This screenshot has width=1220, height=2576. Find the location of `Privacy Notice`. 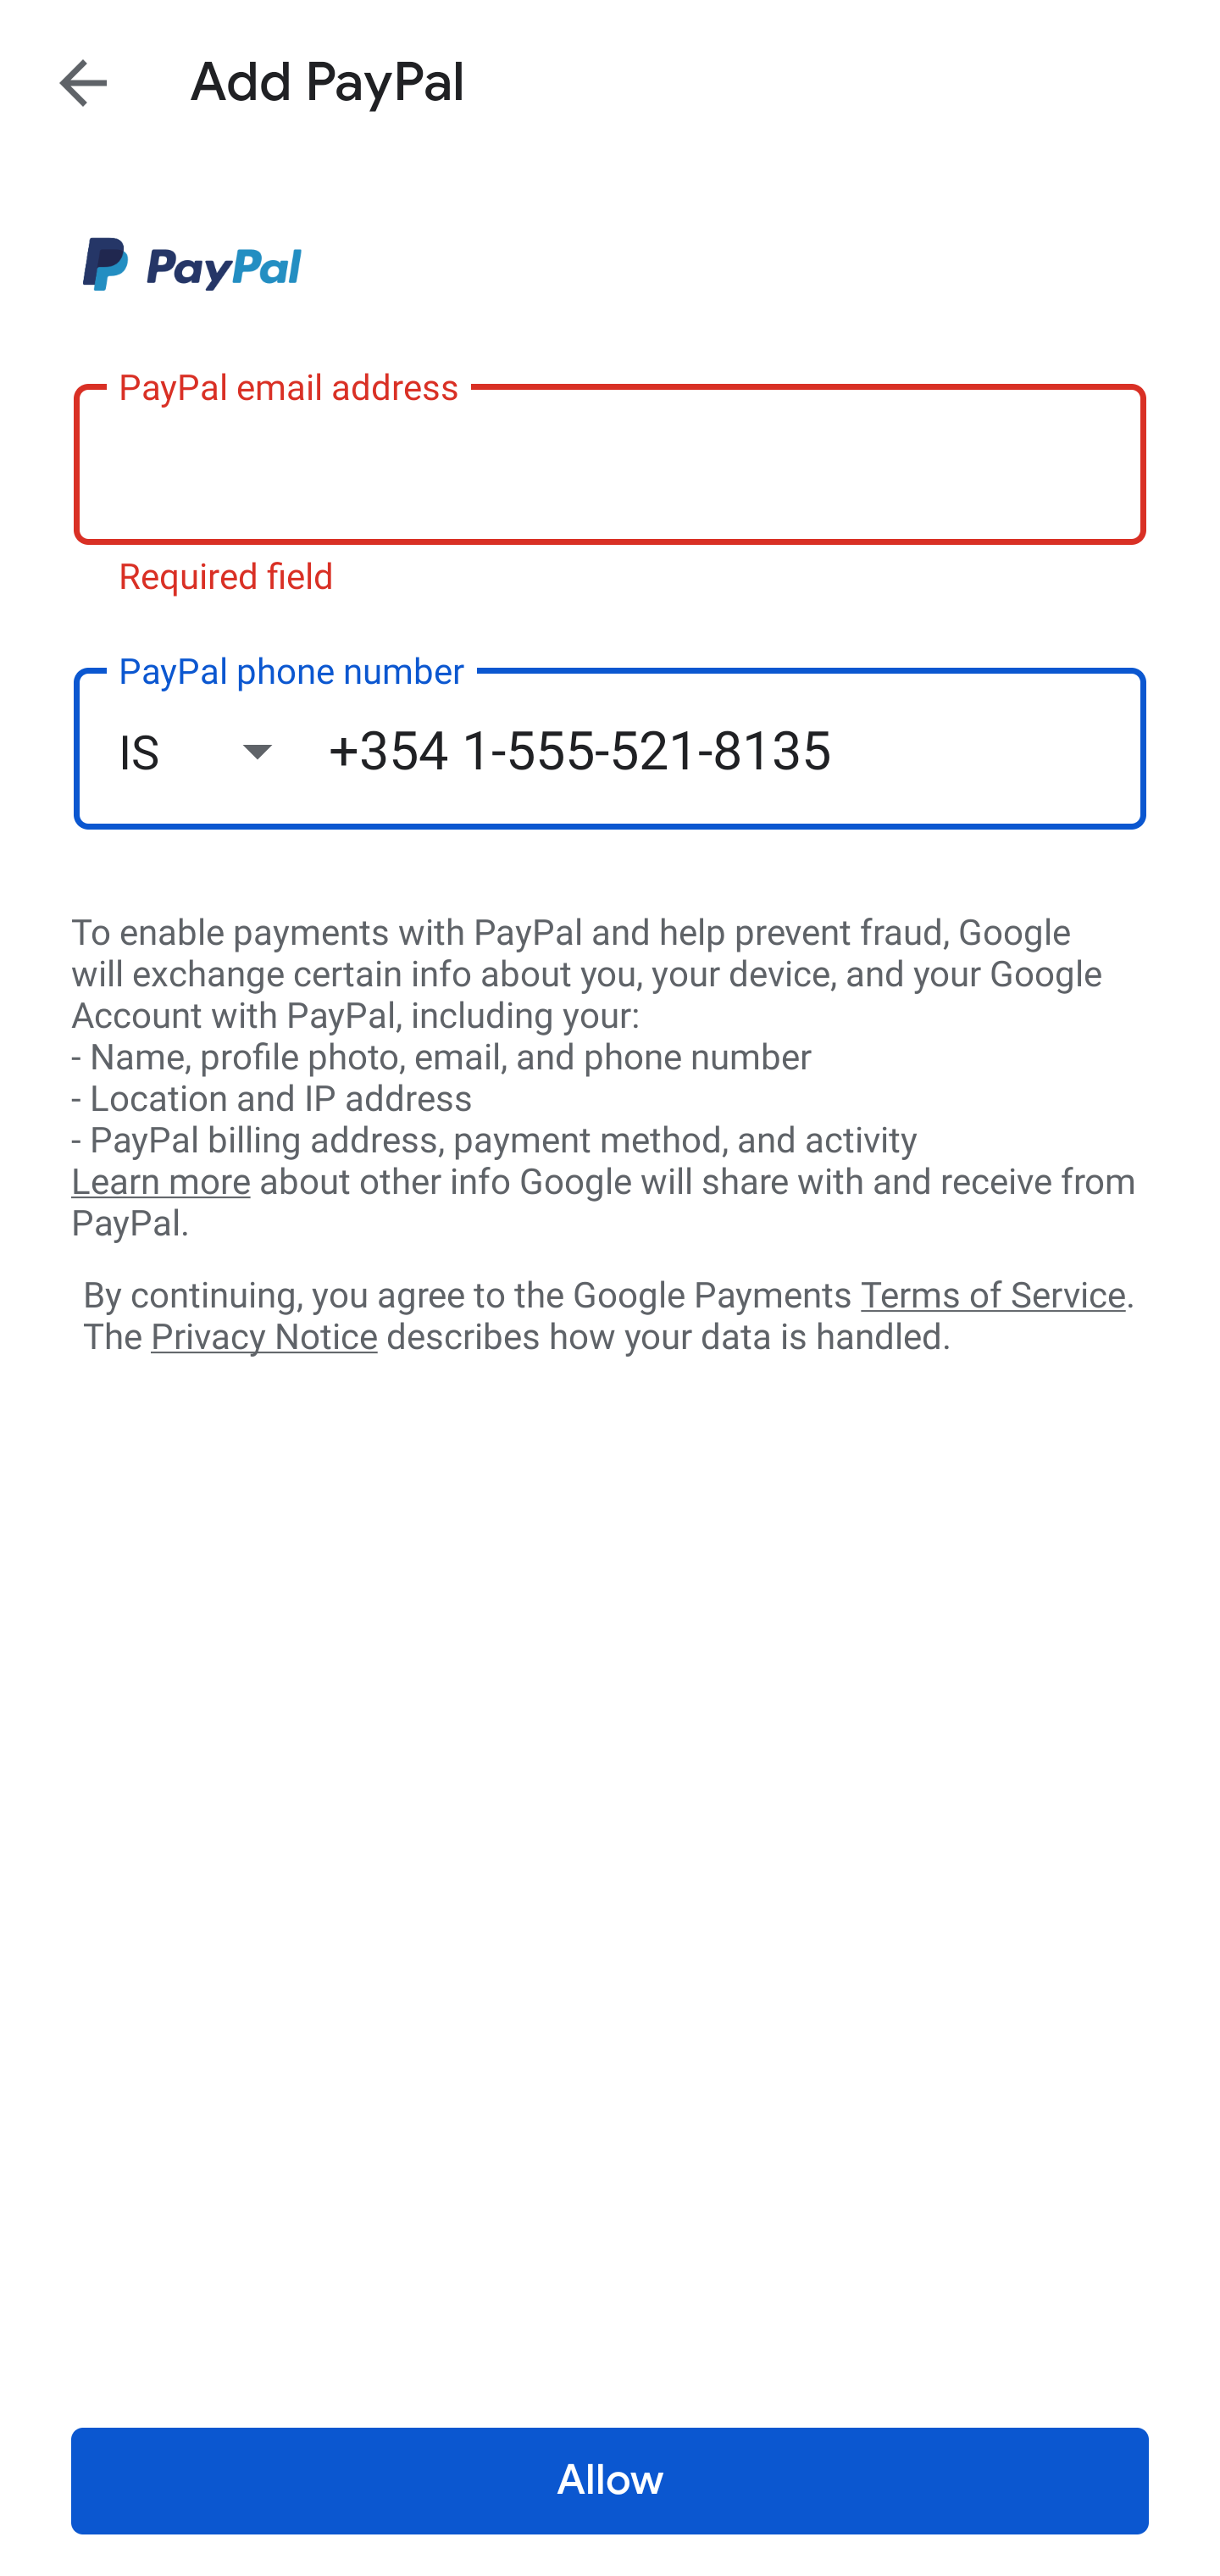

Privacy Notice is located at coordinates (263, 1338).